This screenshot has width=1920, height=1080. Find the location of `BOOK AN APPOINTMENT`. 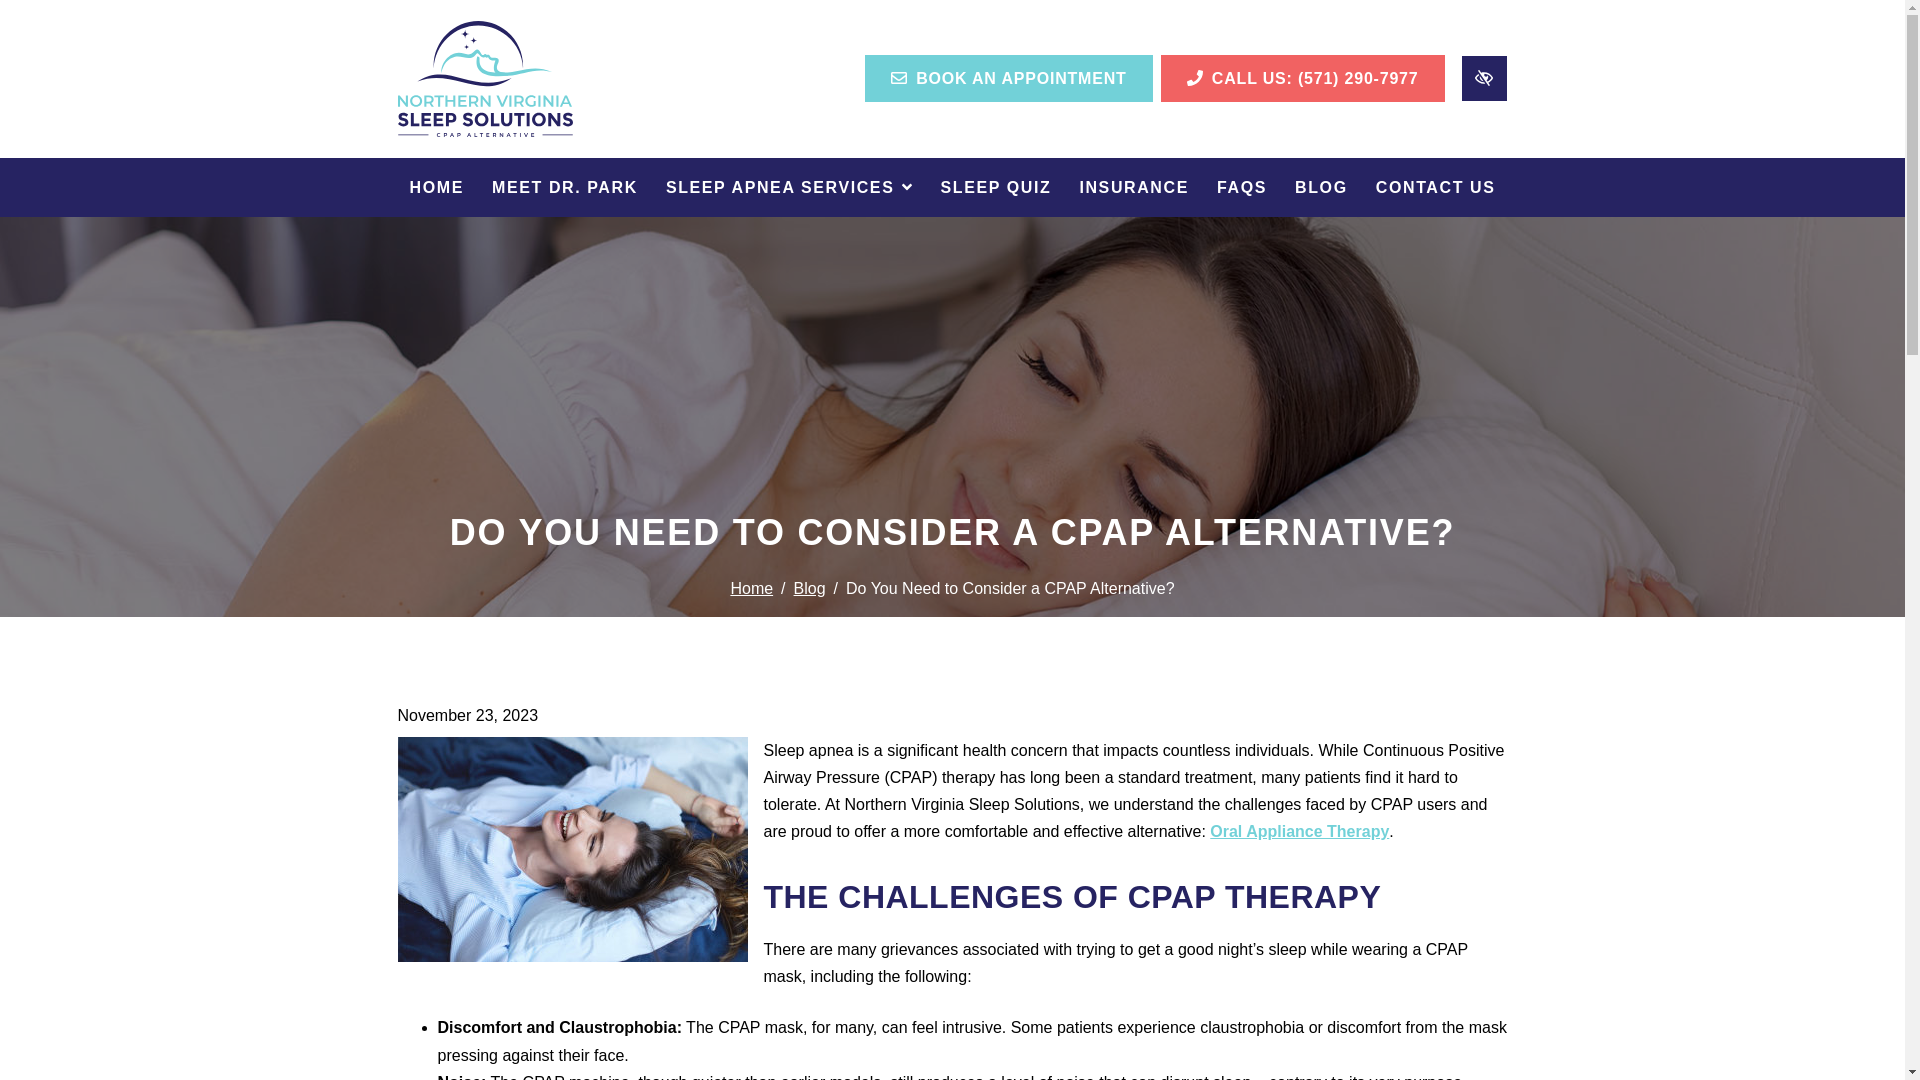

BOOK AN APPOINTMENT is located at coordinates (1009, 78).